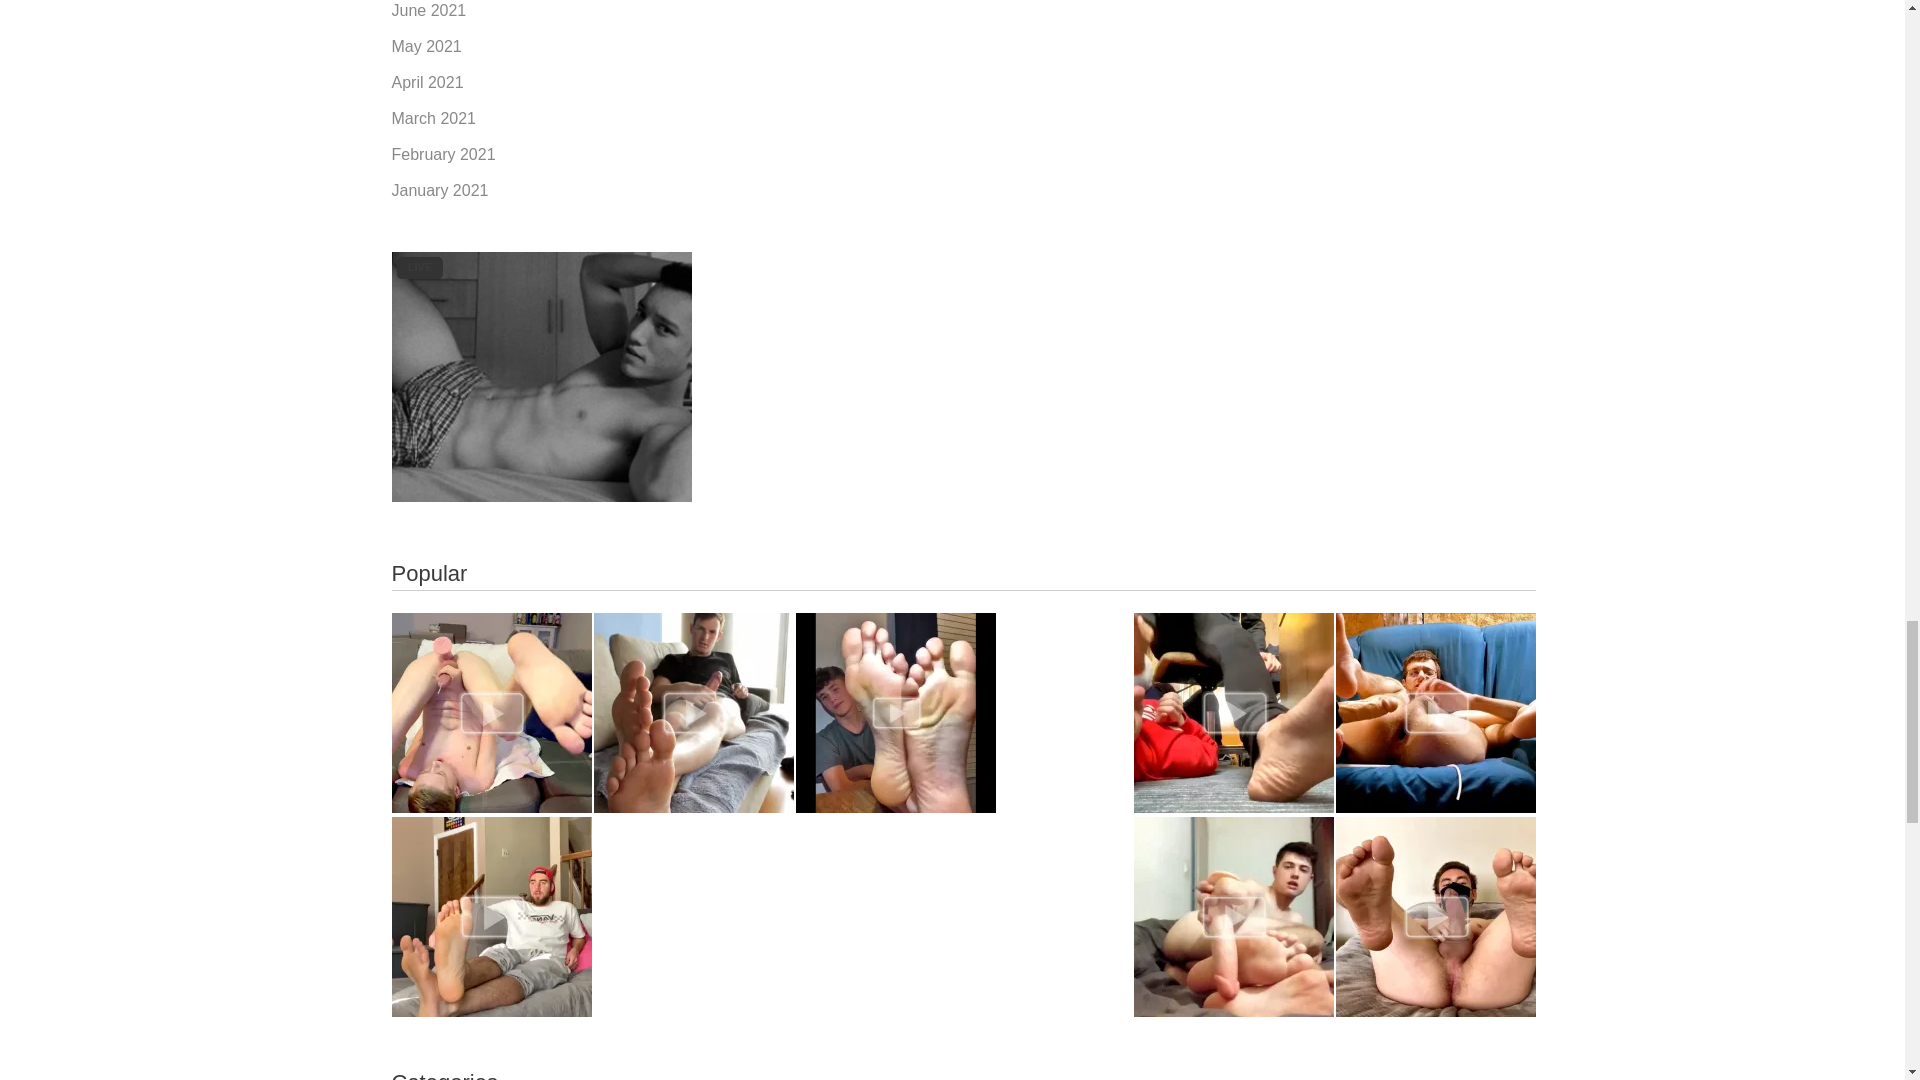  I want to click on June 2021, so click(428, 10).